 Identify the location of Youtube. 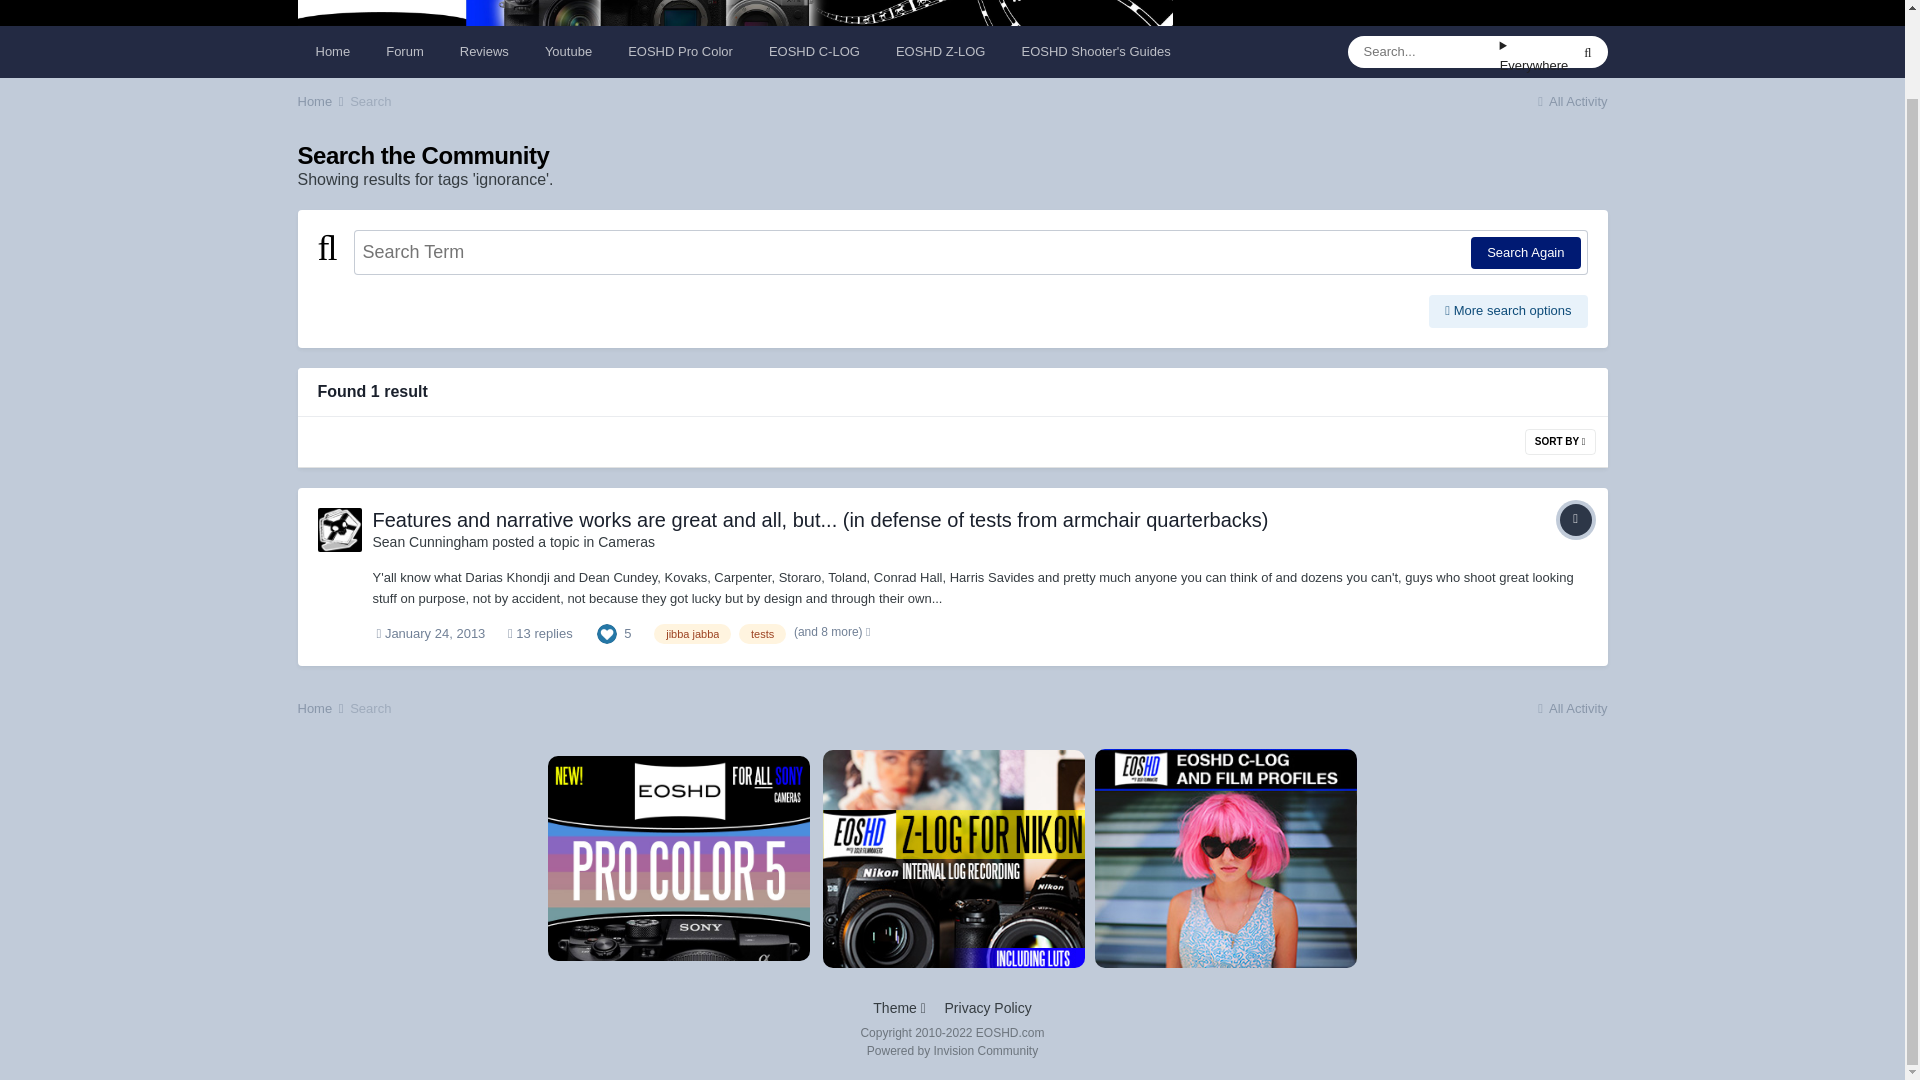
(568, 51).